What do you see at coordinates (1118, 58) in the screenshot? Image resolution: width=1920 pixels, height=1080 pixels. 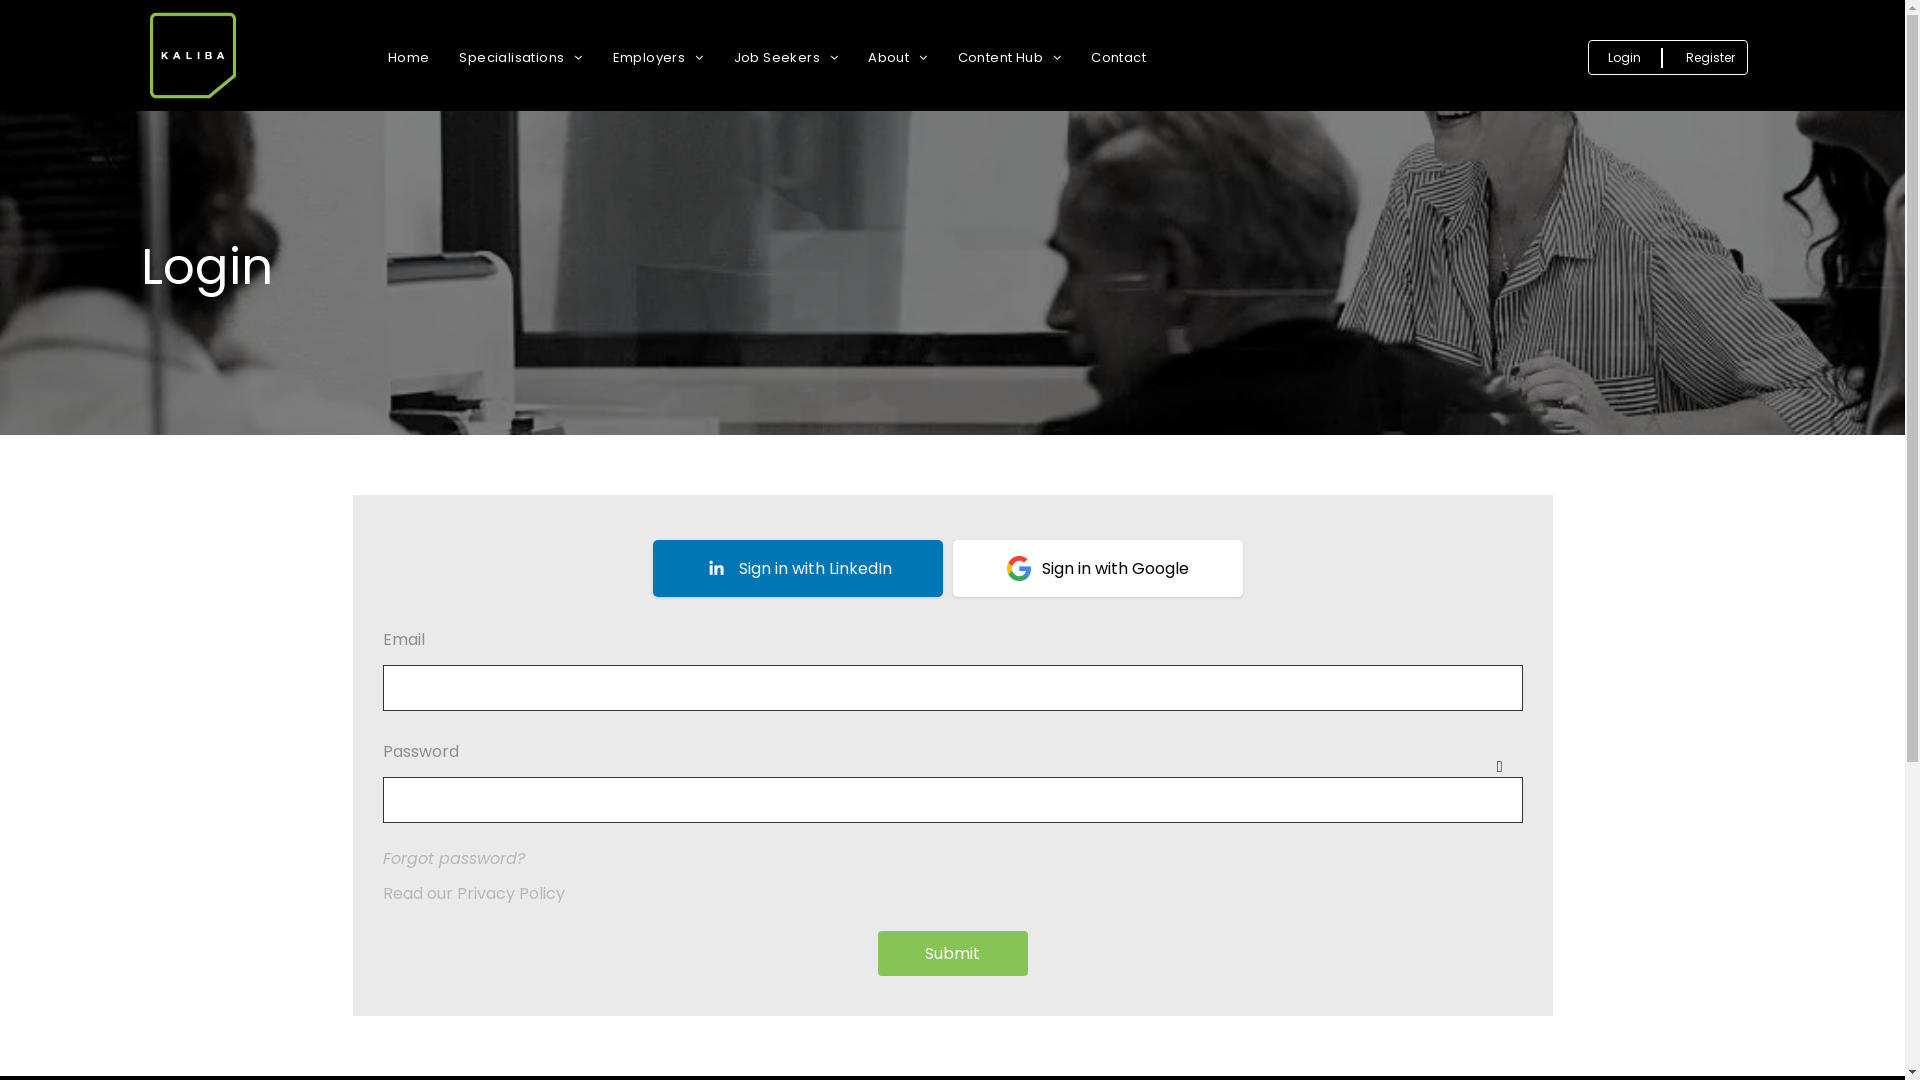 I see `Contact` at bounding box center [1118, 58].